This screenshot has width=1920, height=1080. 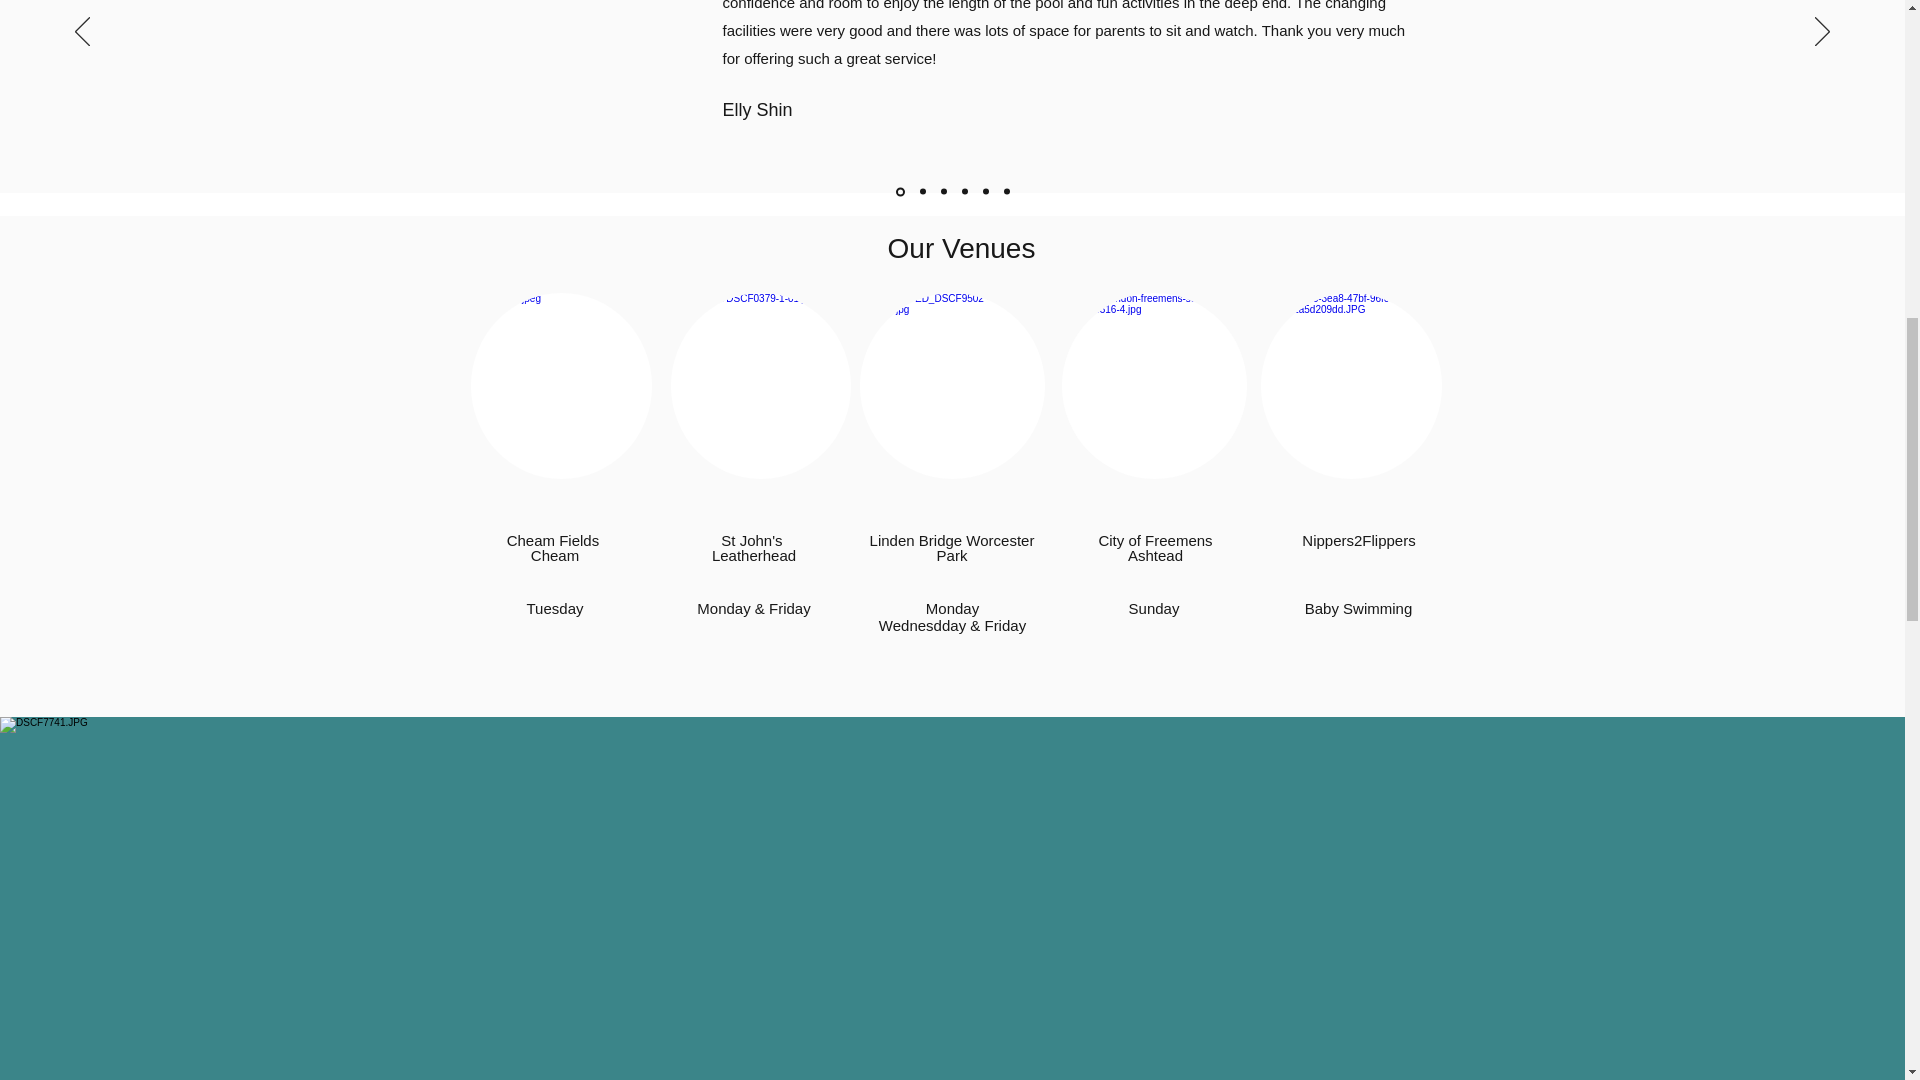 I want to click on guy3.jpg, so click(x=1350, y=386).